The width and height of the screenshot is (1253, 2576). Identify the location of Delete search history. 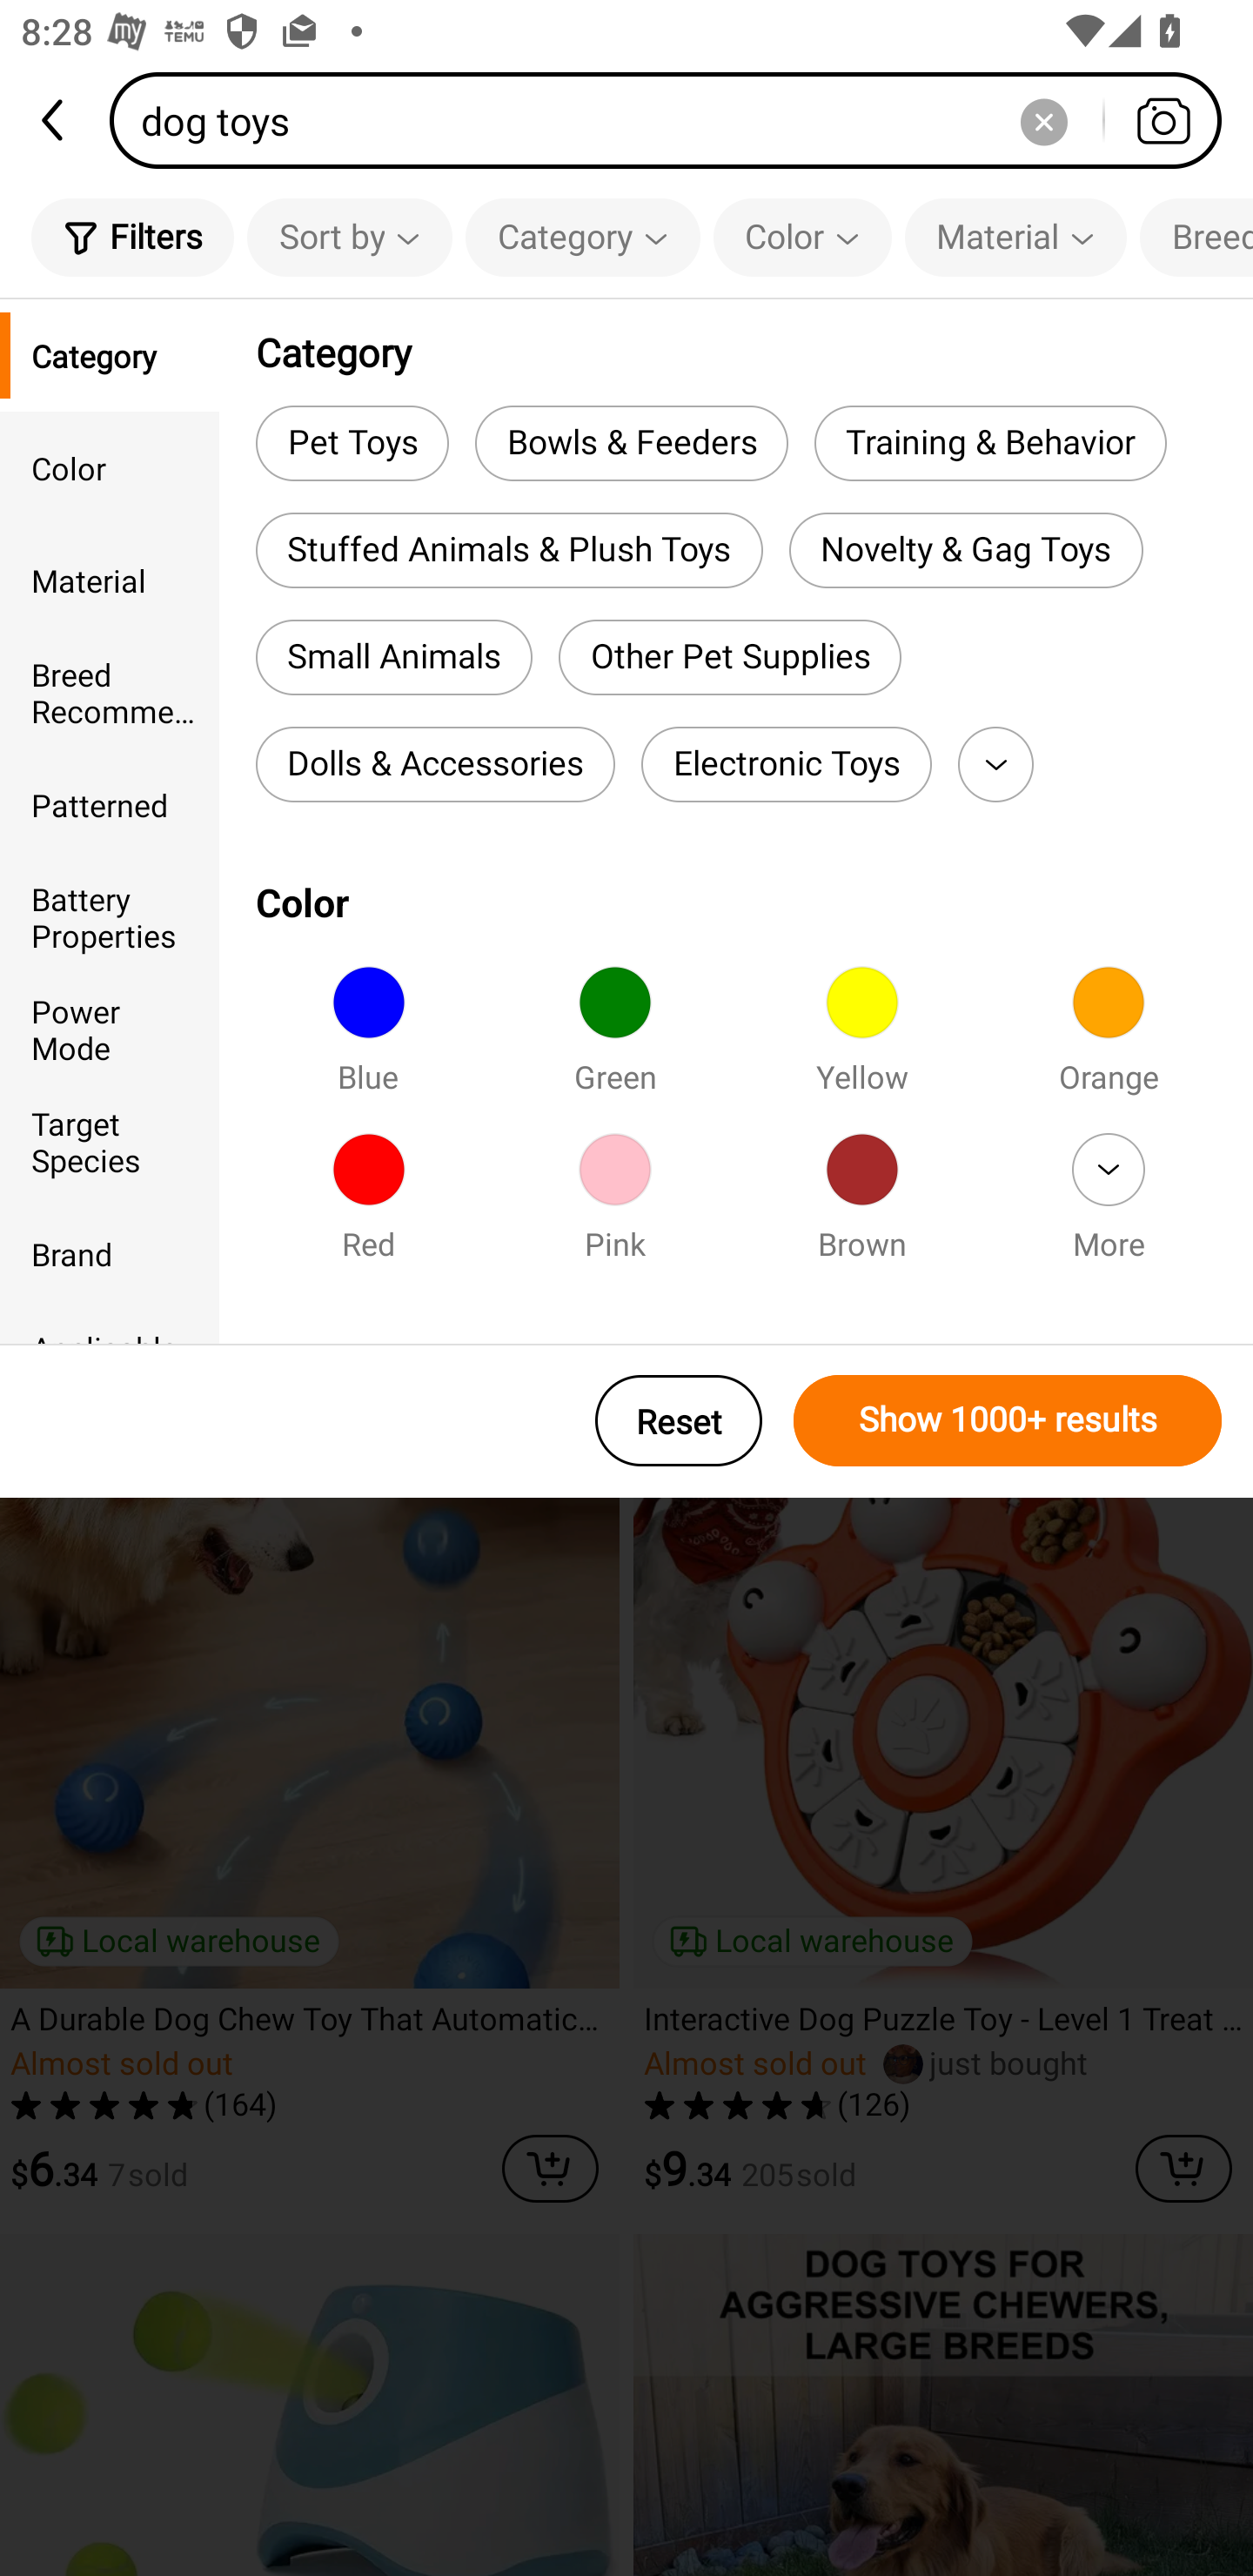
(1043, 120).